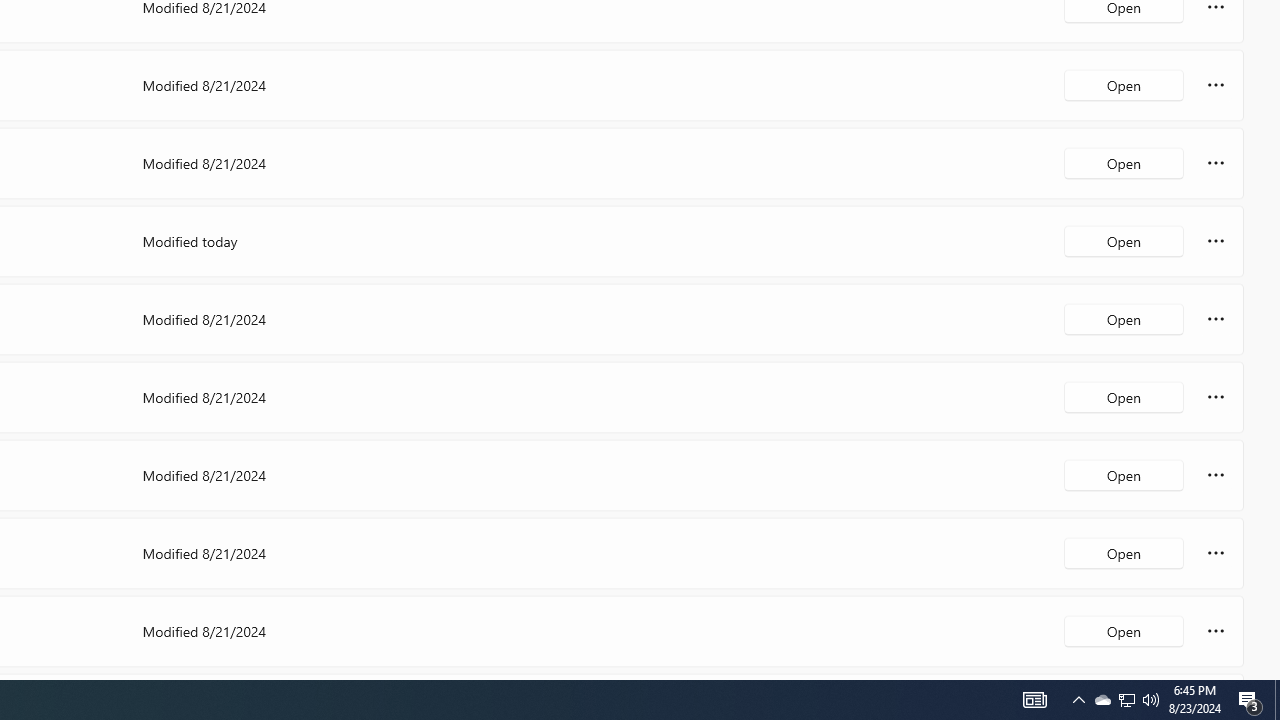 The width and height of the screenshot is (1280, 720). I want to click on Open, so click(1126, 700).